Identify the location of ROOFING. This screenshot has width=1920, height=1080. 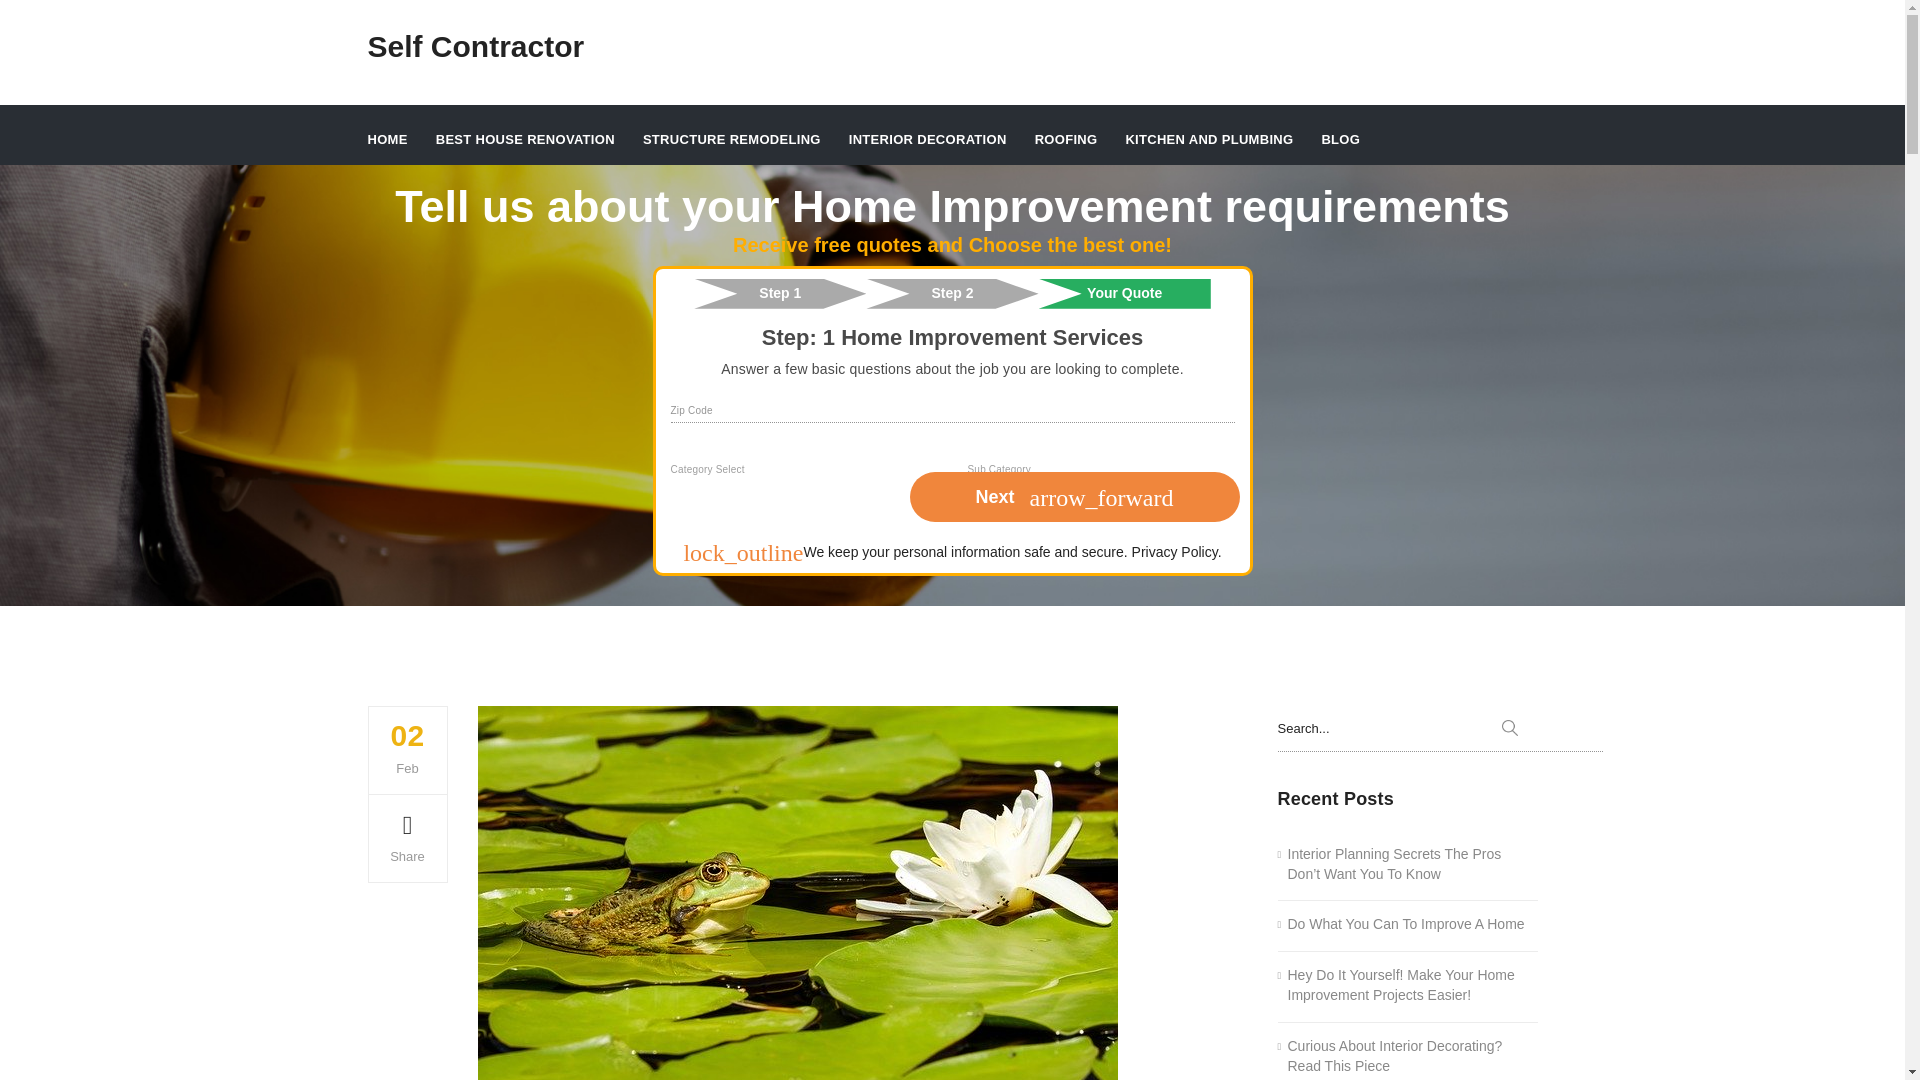
(1066, 139).